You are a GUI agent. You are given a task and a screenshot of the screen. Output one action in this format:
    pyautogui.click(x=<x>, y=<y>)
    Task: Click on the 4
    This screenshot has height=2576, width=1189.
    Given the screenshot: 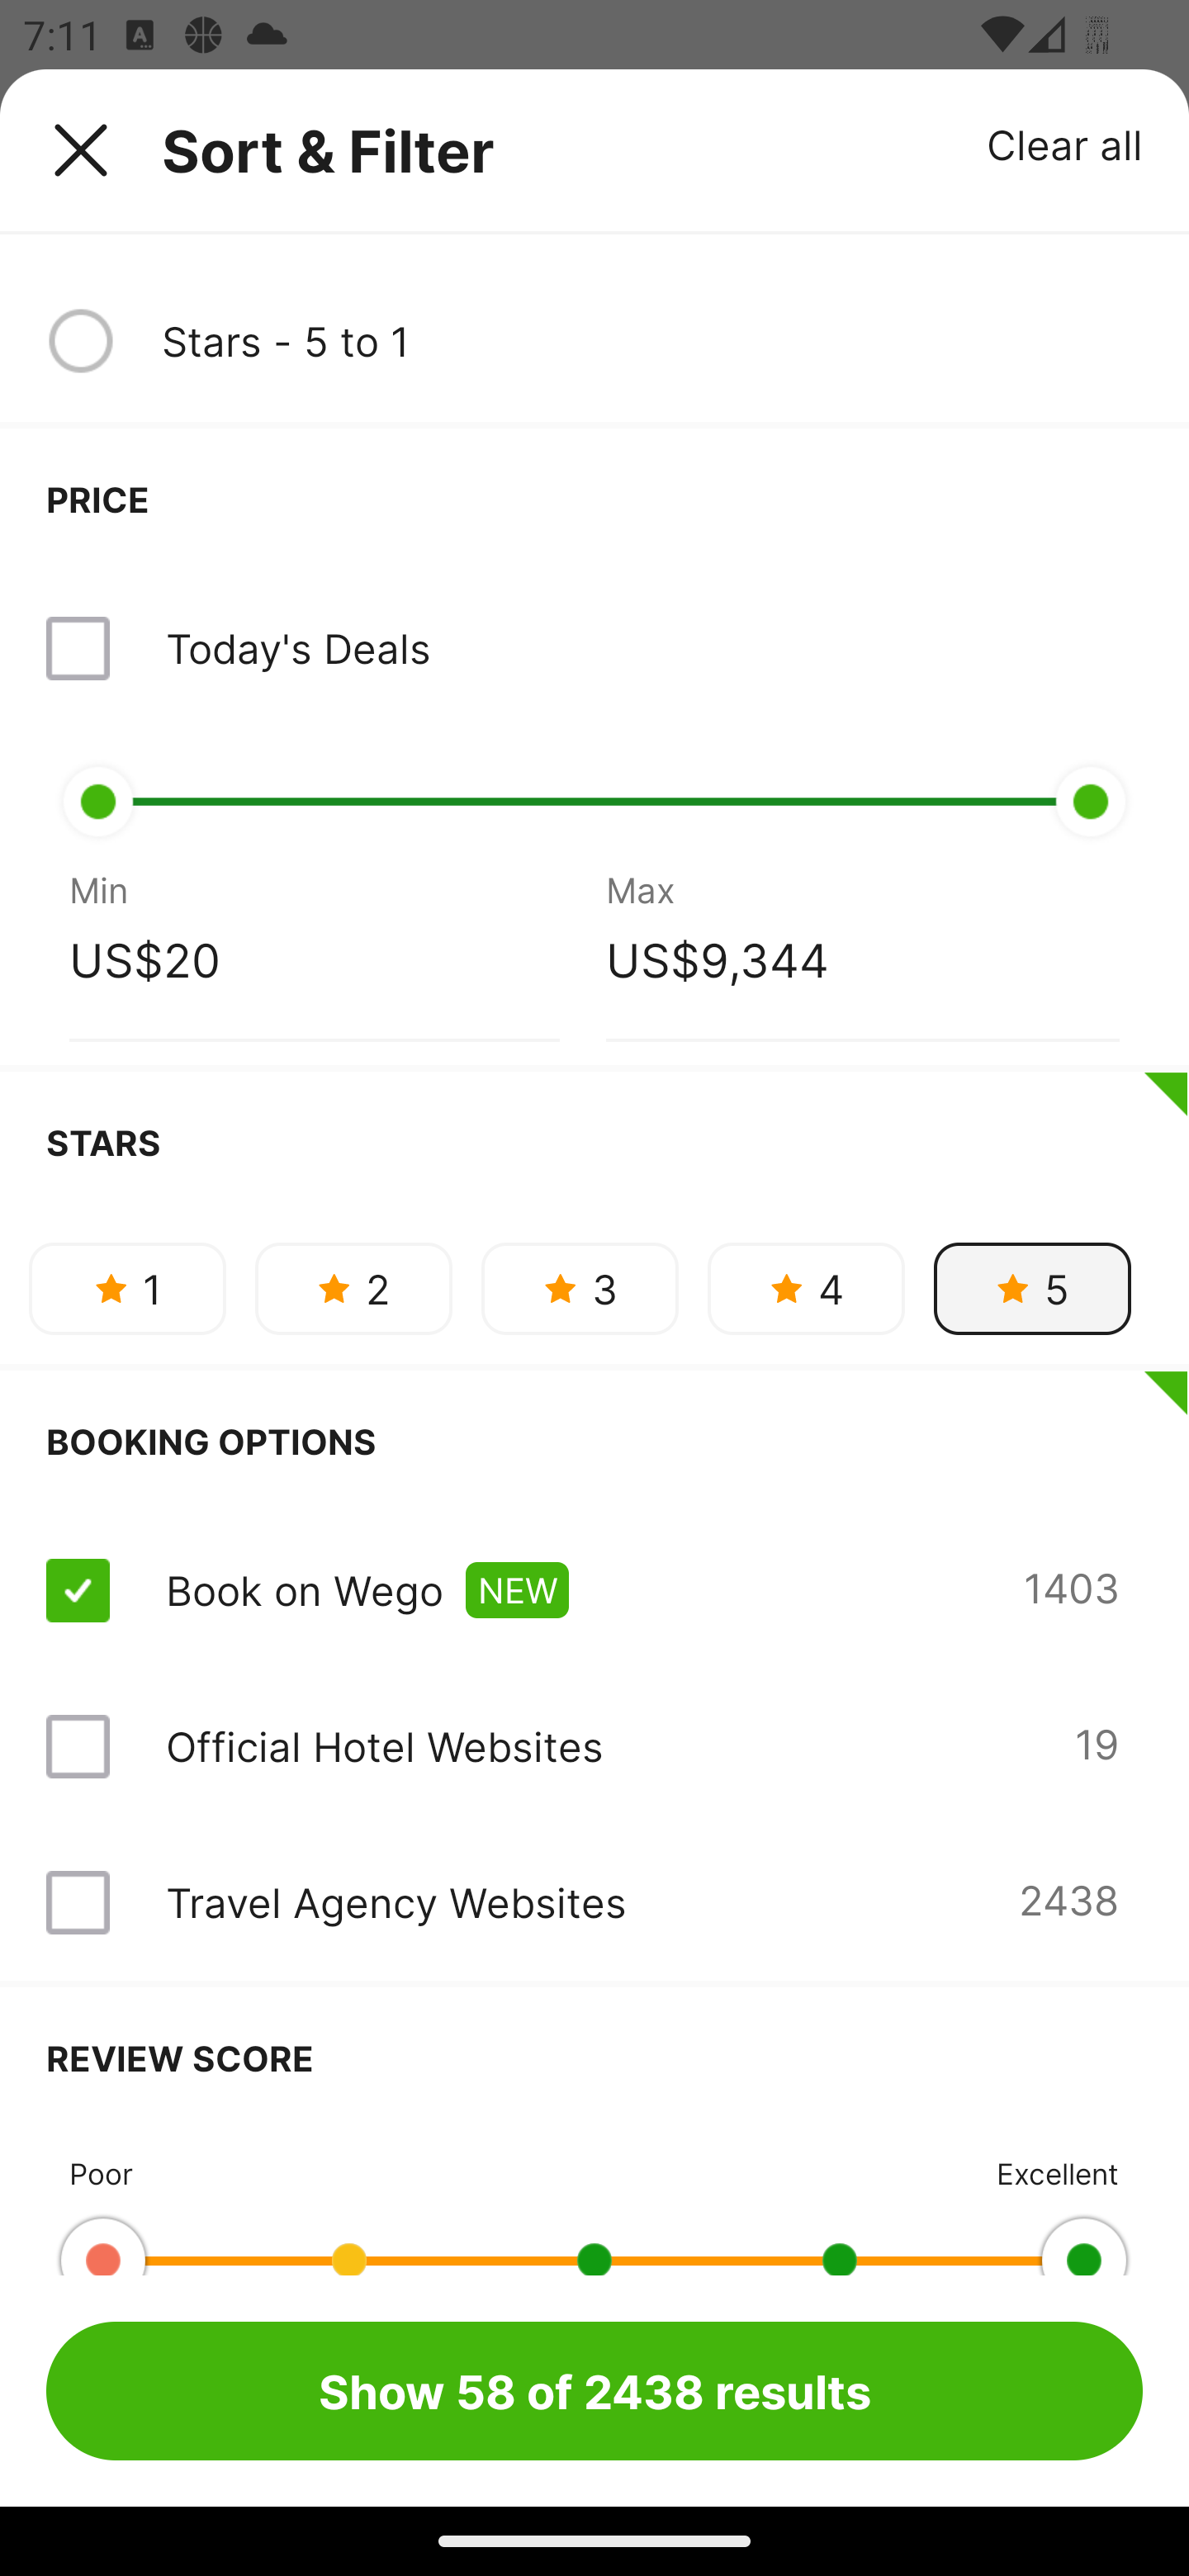 What is the action you would take?
    pyautogui.click(x=806, y=1288)
    